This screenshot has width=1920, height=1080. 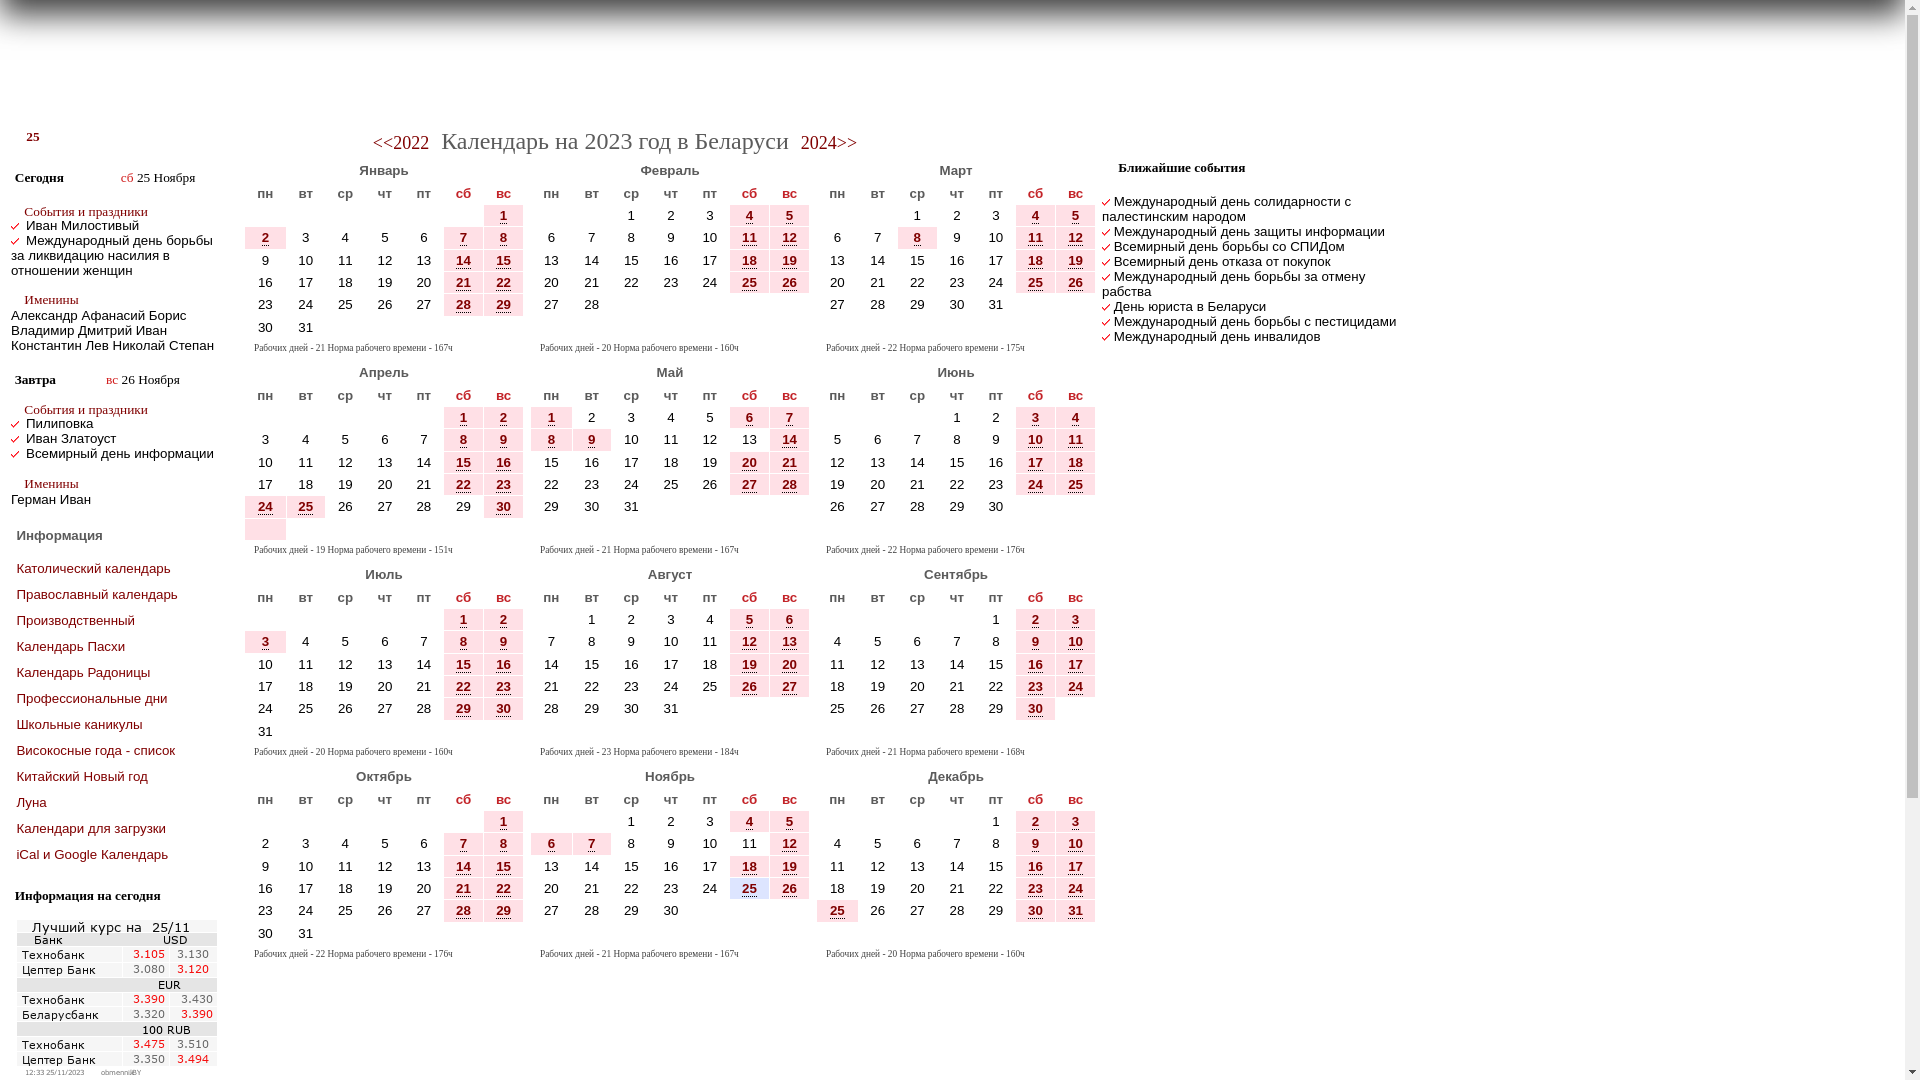 What do you see at coordinates (464, 282) in the screenshot?
I see `21` at bounding box center [464, 282].